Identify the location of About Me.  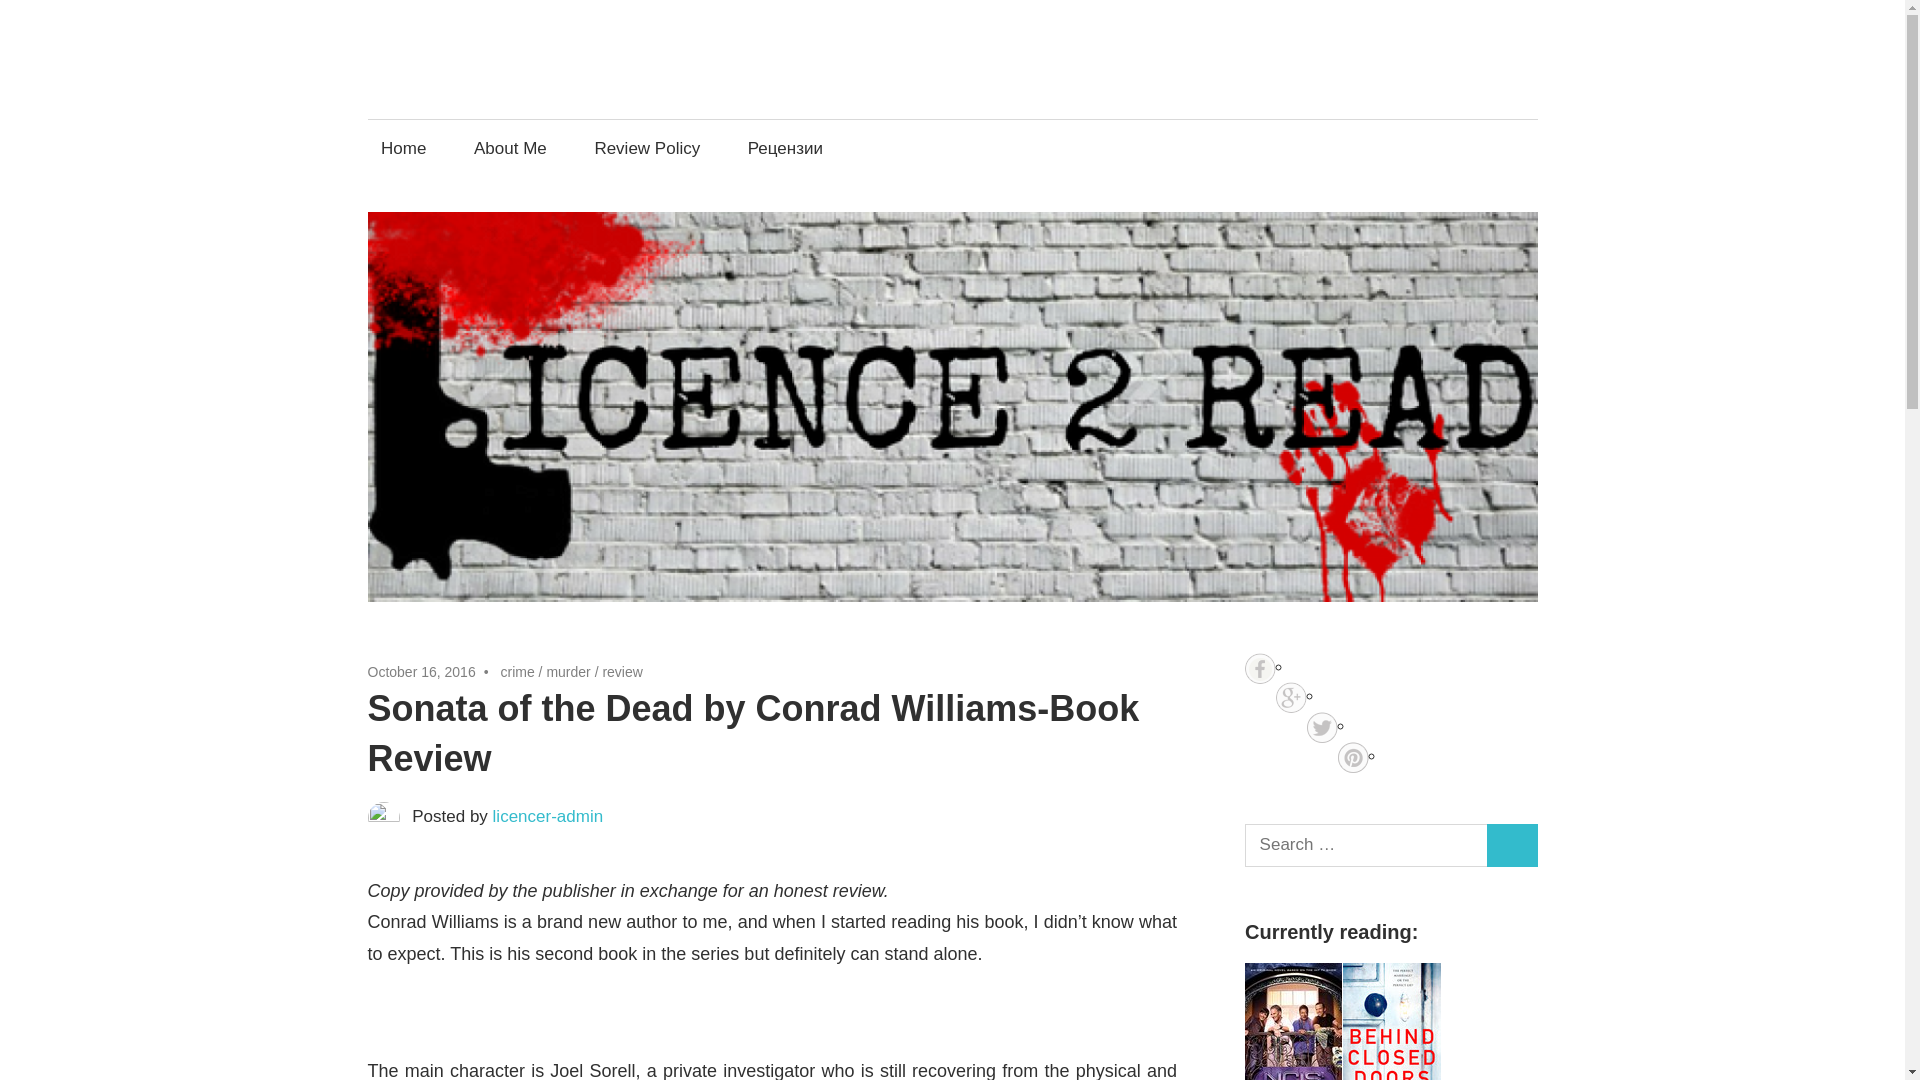
(510, 148).